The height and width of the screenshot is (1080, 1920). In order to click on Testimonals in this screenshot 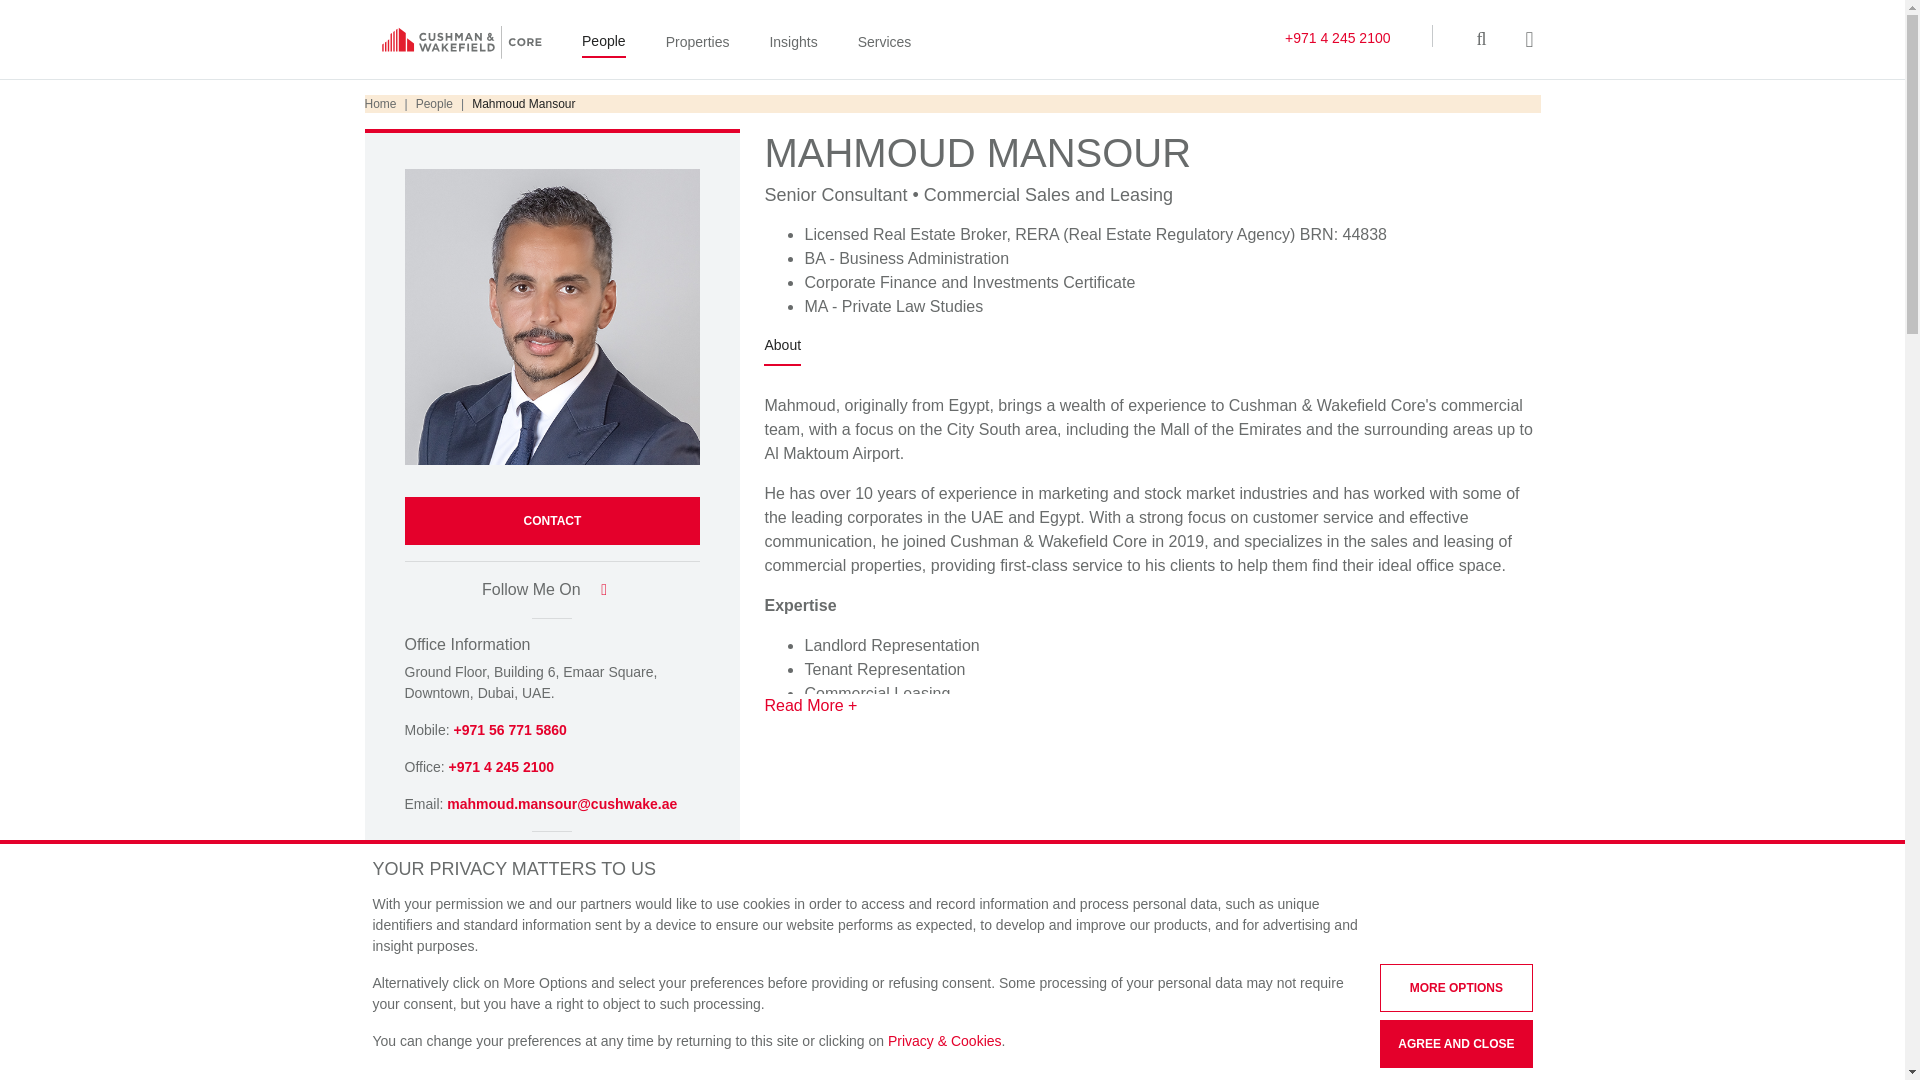, I will do `click(820, 985)`.